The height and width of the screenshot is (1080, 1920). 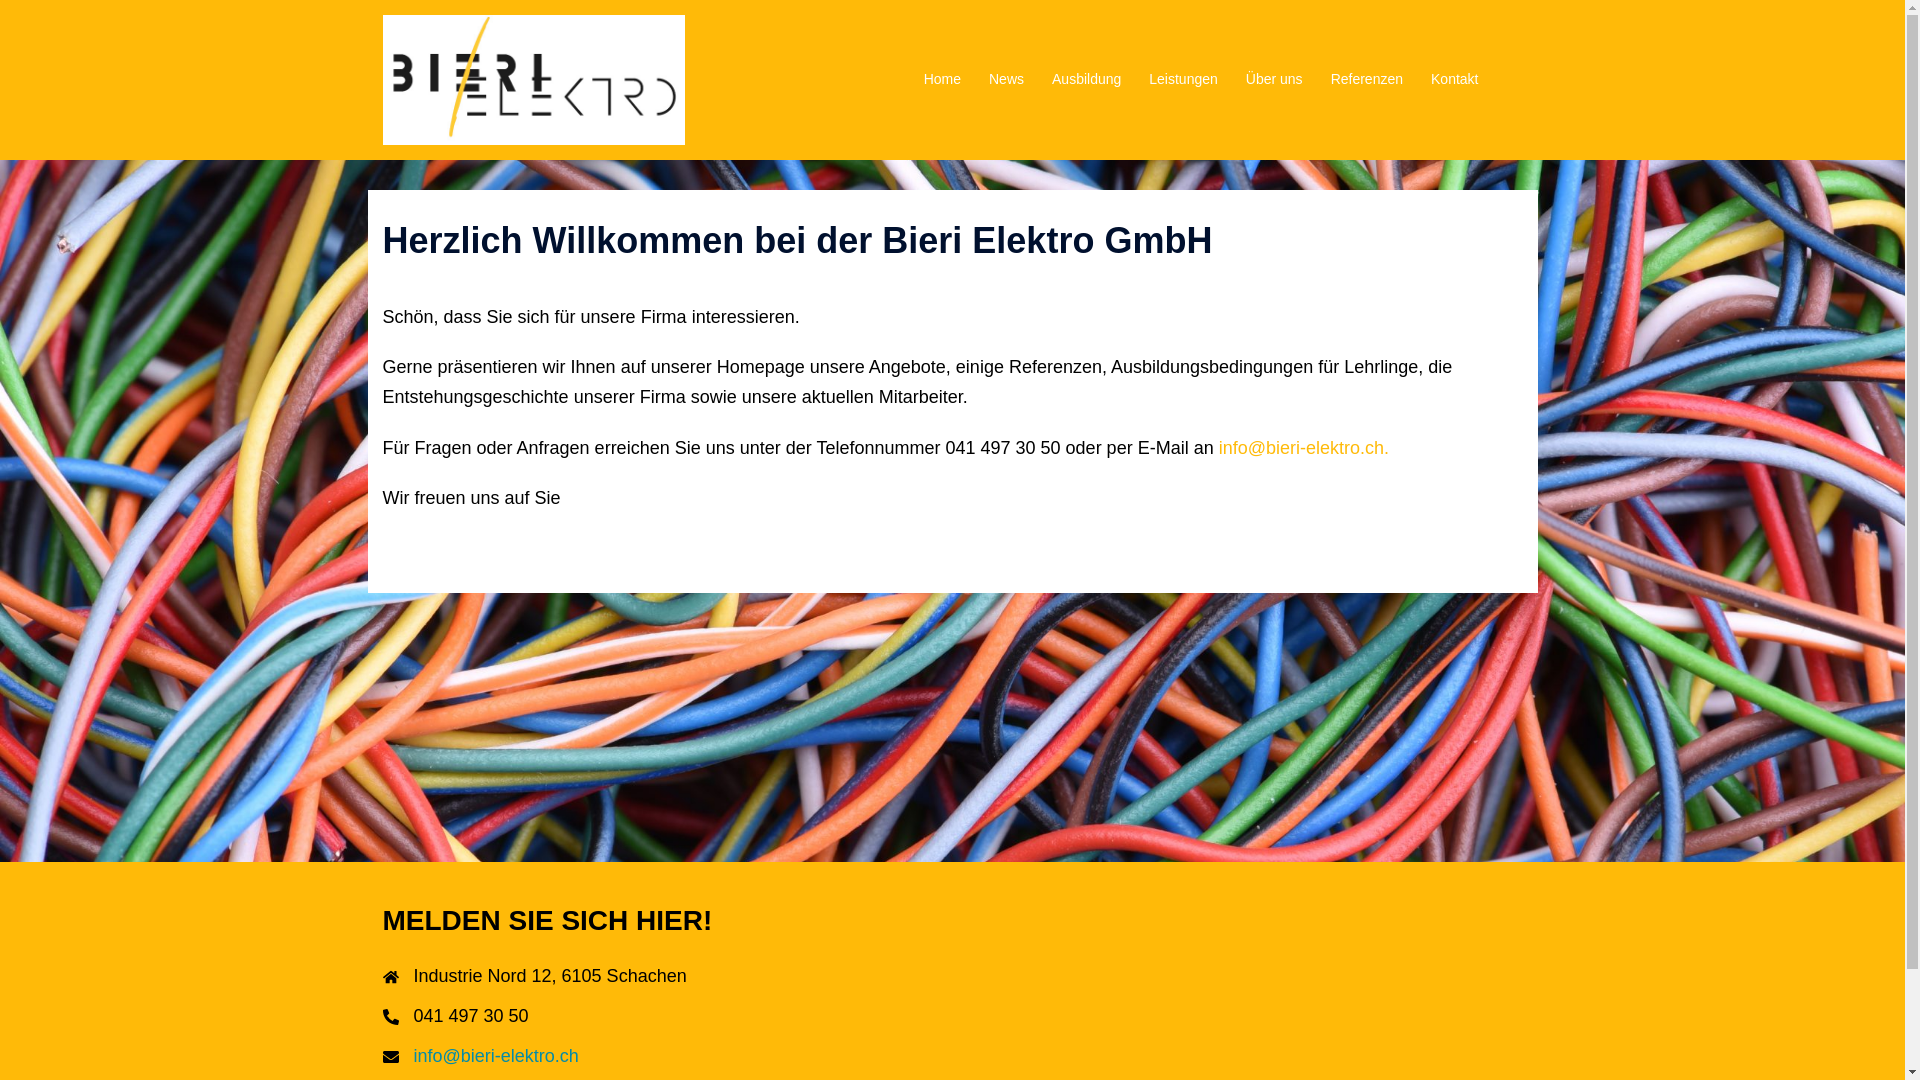 What do you see at coordinates (1367, 80) in the screenshot?
I see `Referenzen` at bounding box center [1367, 80].